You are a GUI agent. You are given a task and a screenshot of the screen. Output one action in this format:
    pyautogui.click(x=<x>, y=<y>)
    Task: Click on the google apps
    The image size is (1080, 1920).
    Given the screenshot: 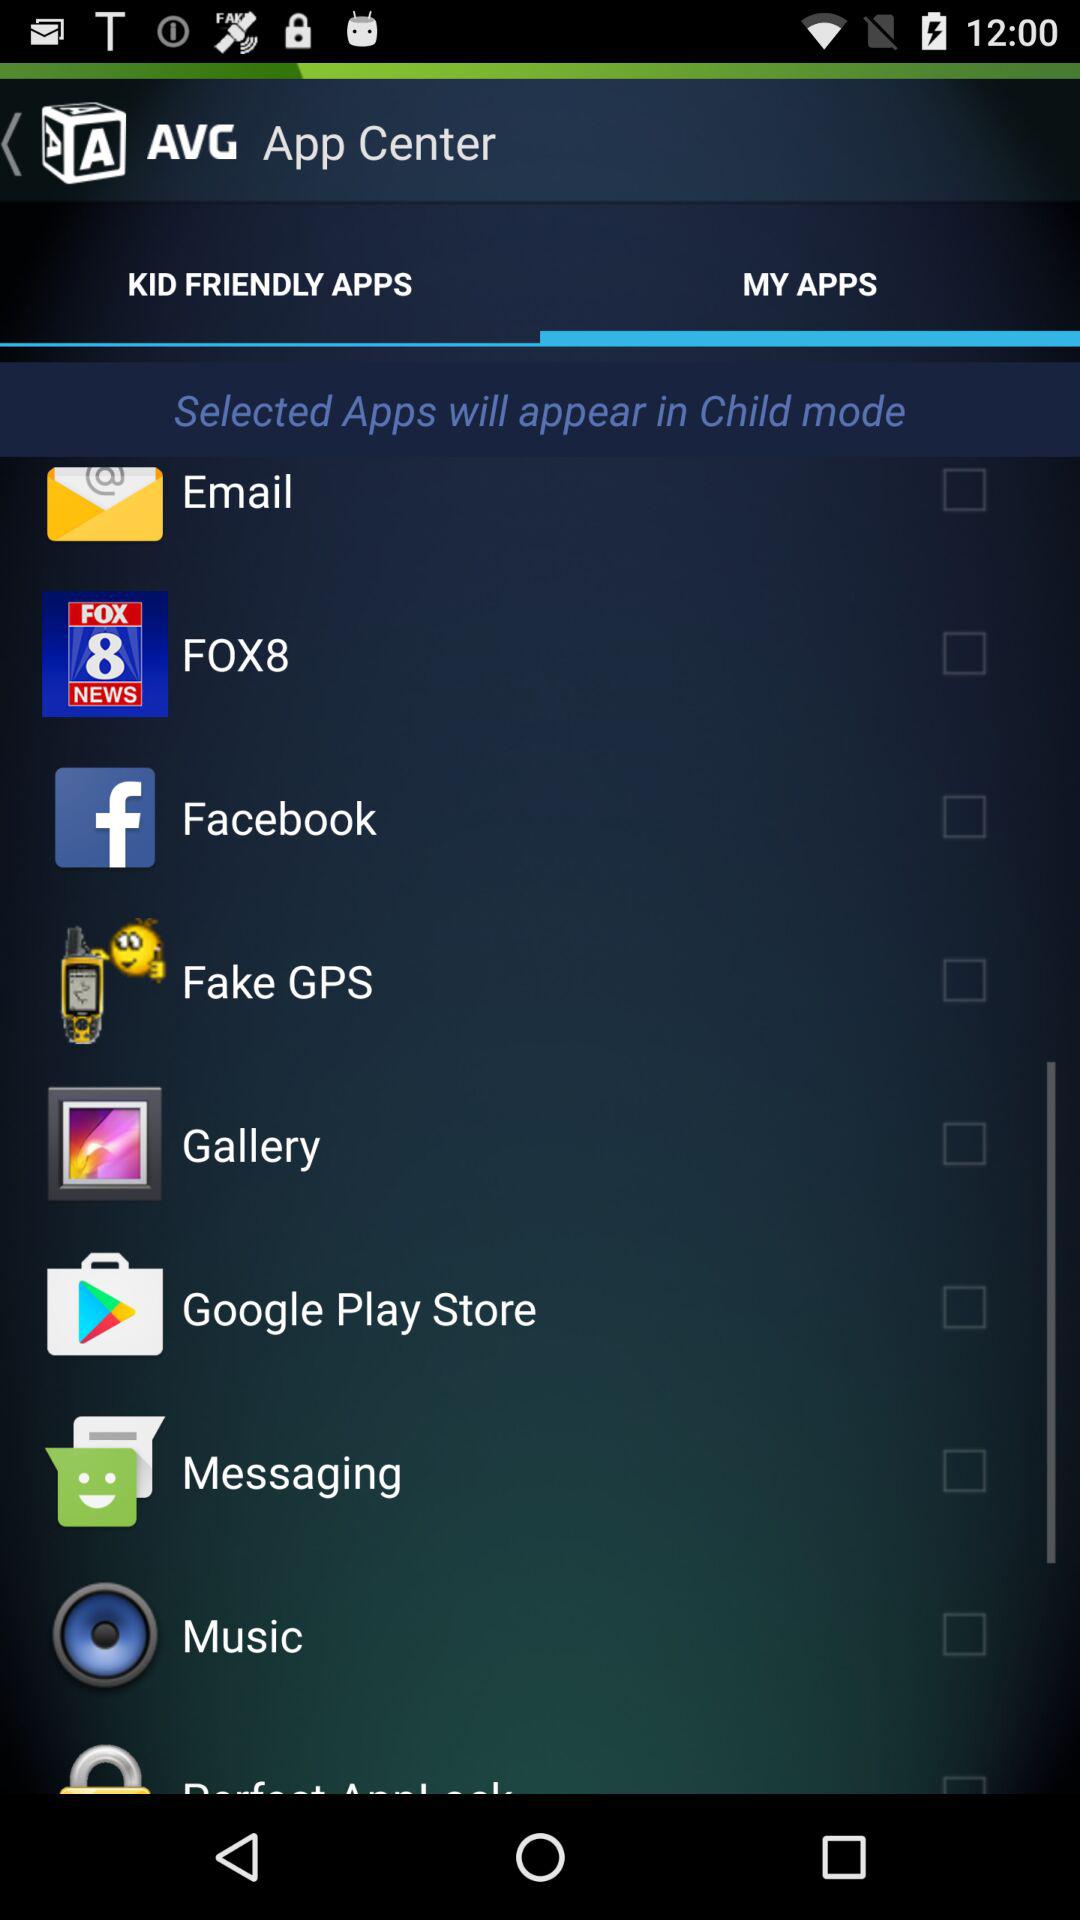 What is the action you would take?
    pyautogui.click(x=105, y=1308)
    